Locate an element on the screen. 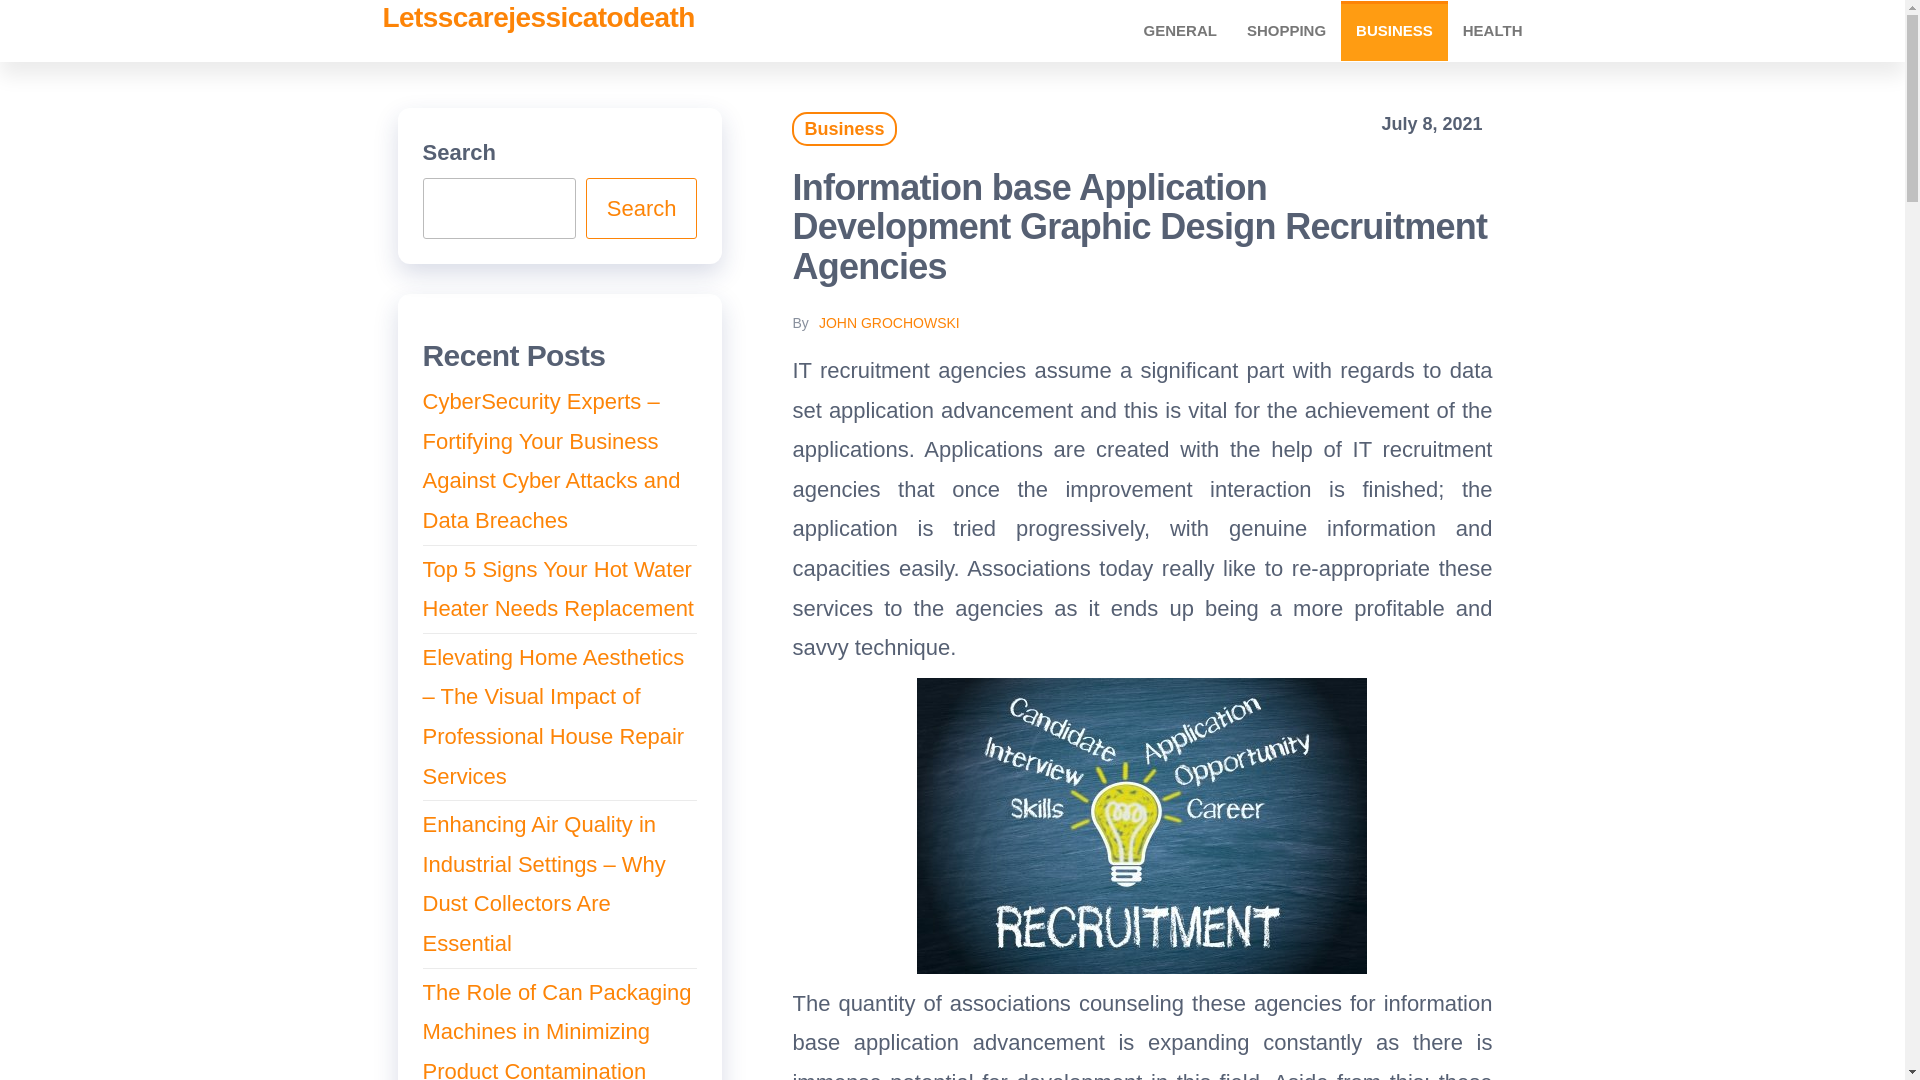 The width and height of the screenshot is (1920, 1080). GENERAL is located at coordinates (1180, 30).